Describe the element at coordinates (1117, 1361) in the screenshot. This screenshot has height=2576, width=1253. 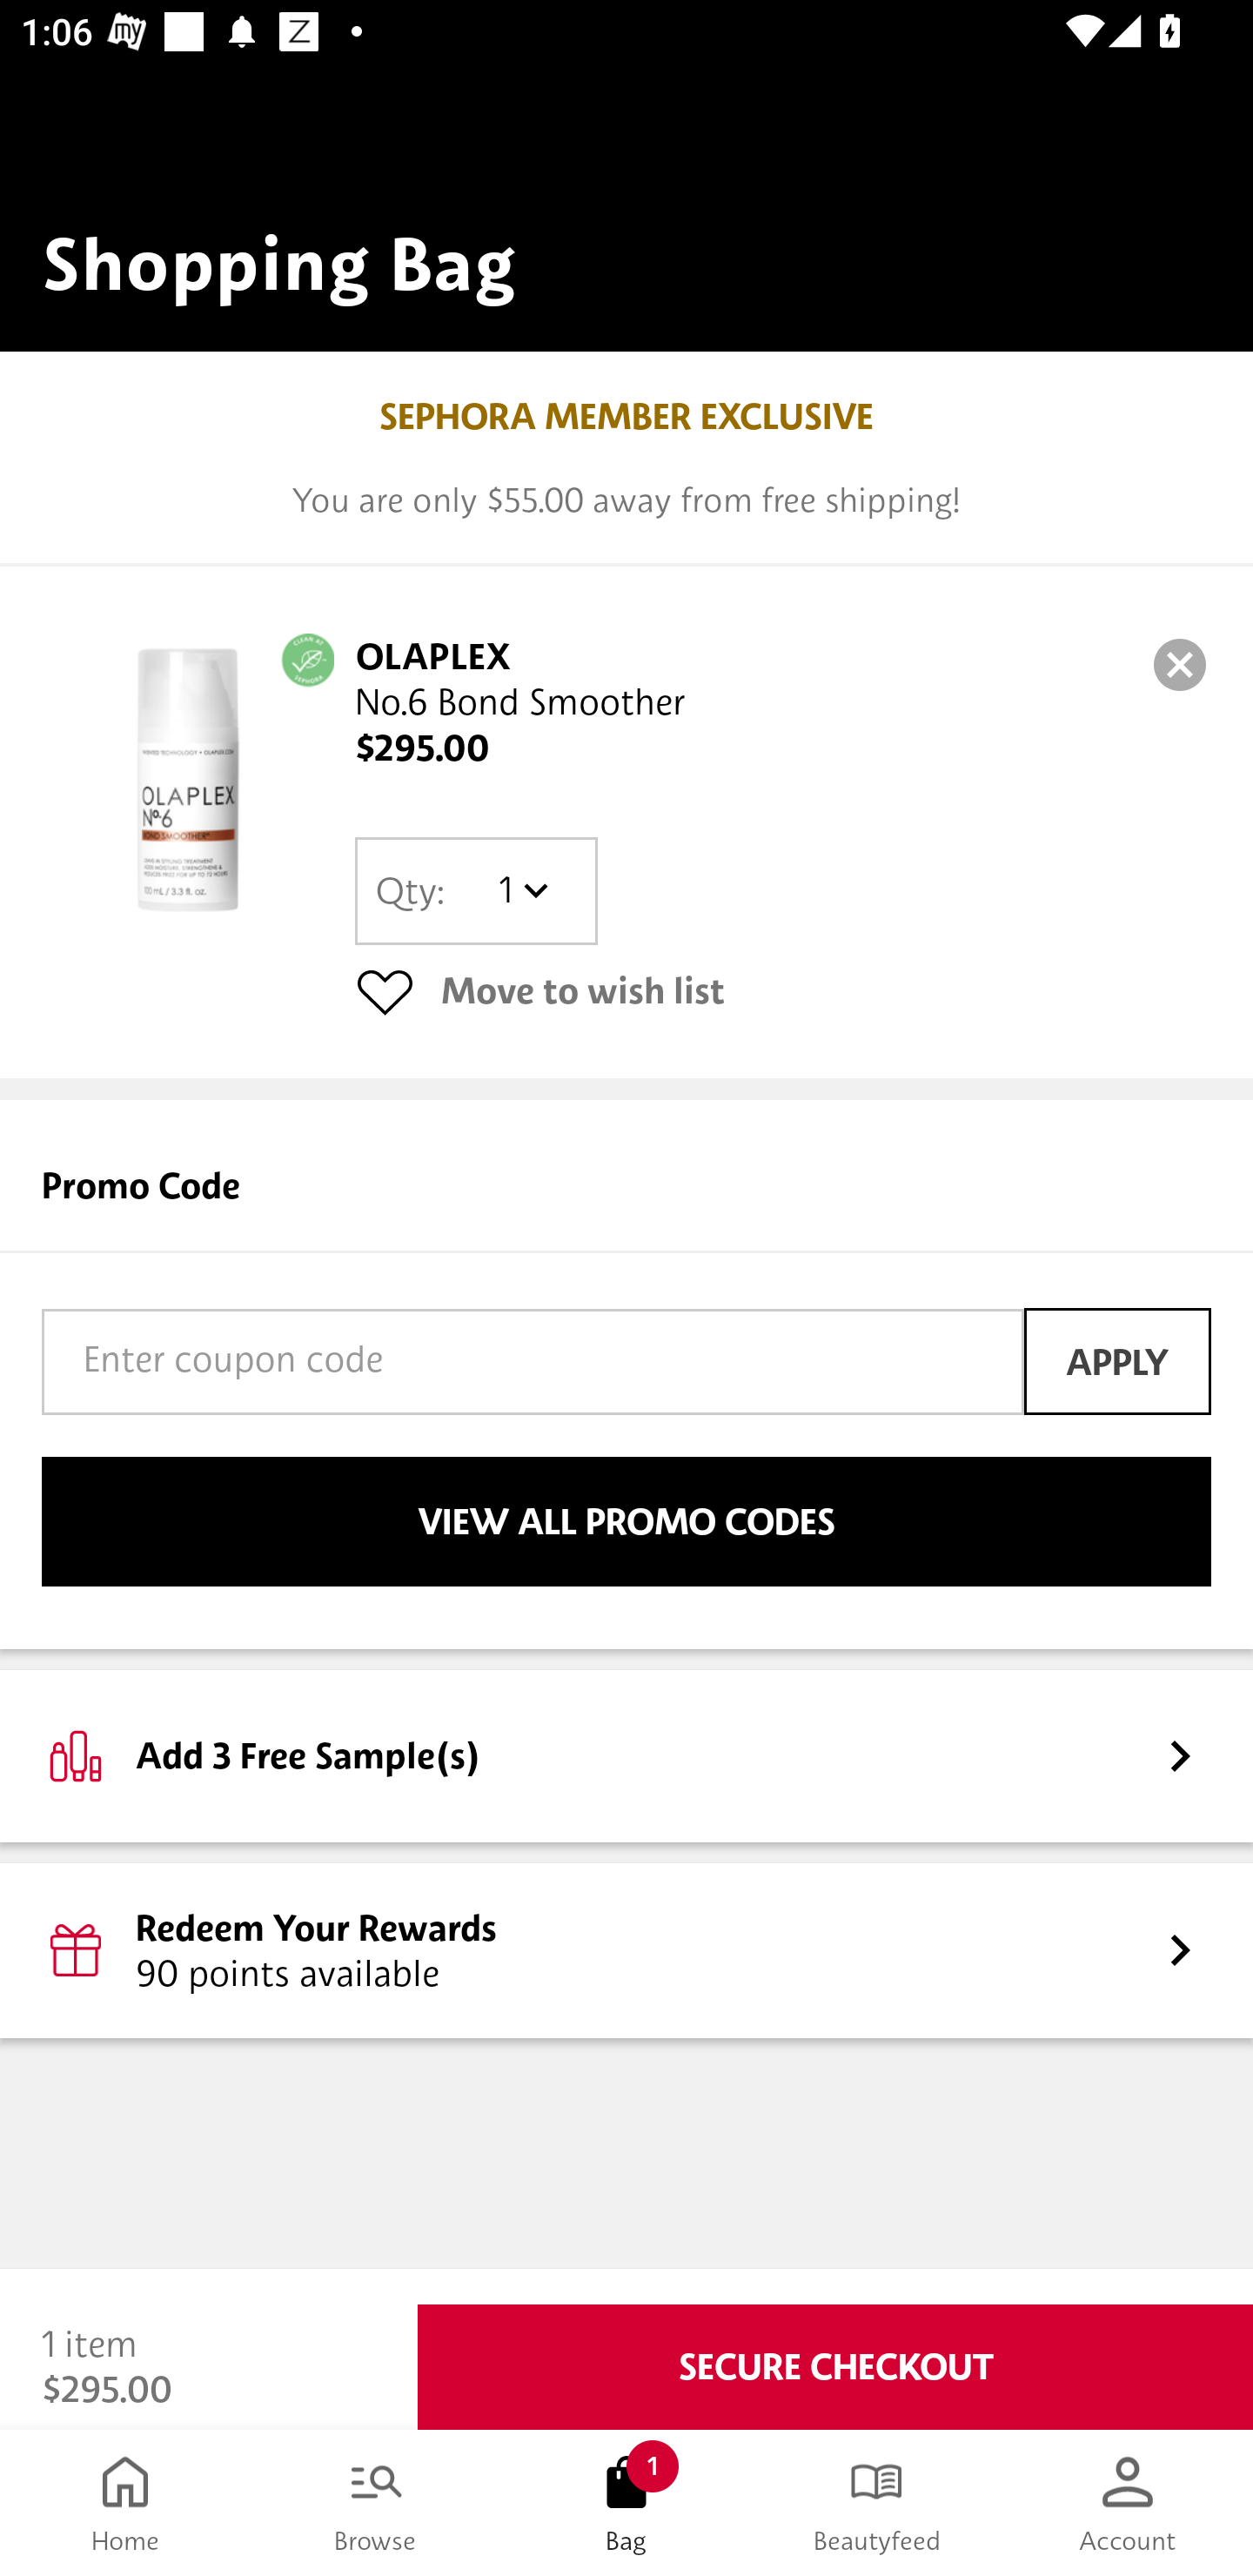
I see `APPLY` at that location.